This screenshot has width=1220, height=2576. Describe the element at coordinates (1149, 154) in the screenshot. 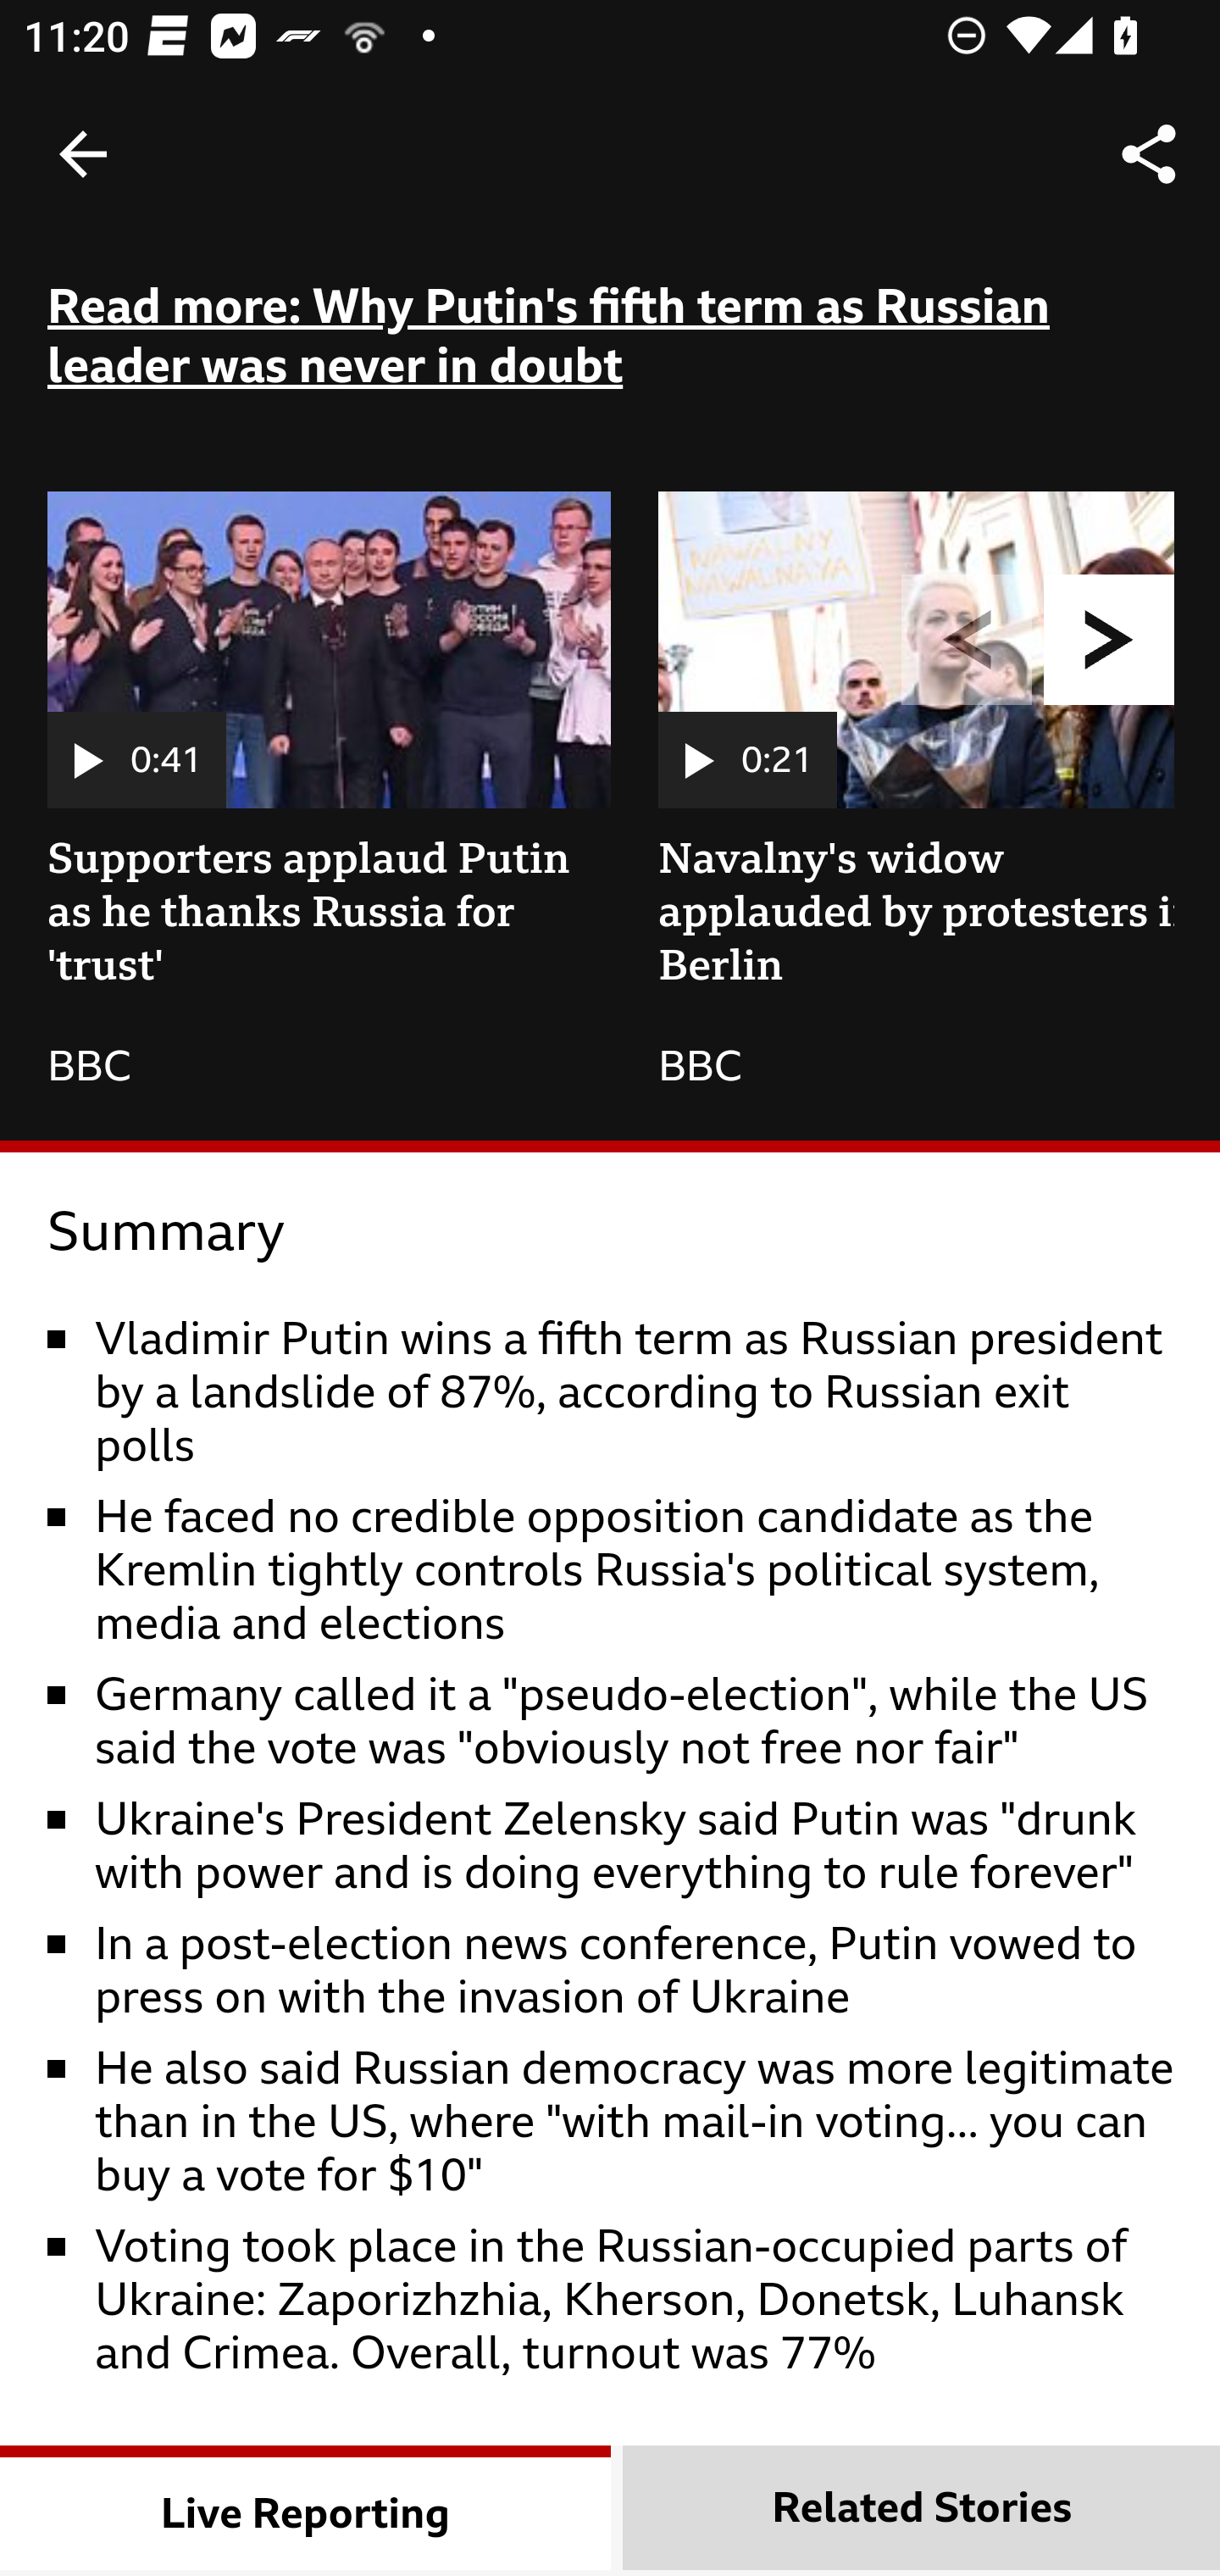

I see `Share` at that location.